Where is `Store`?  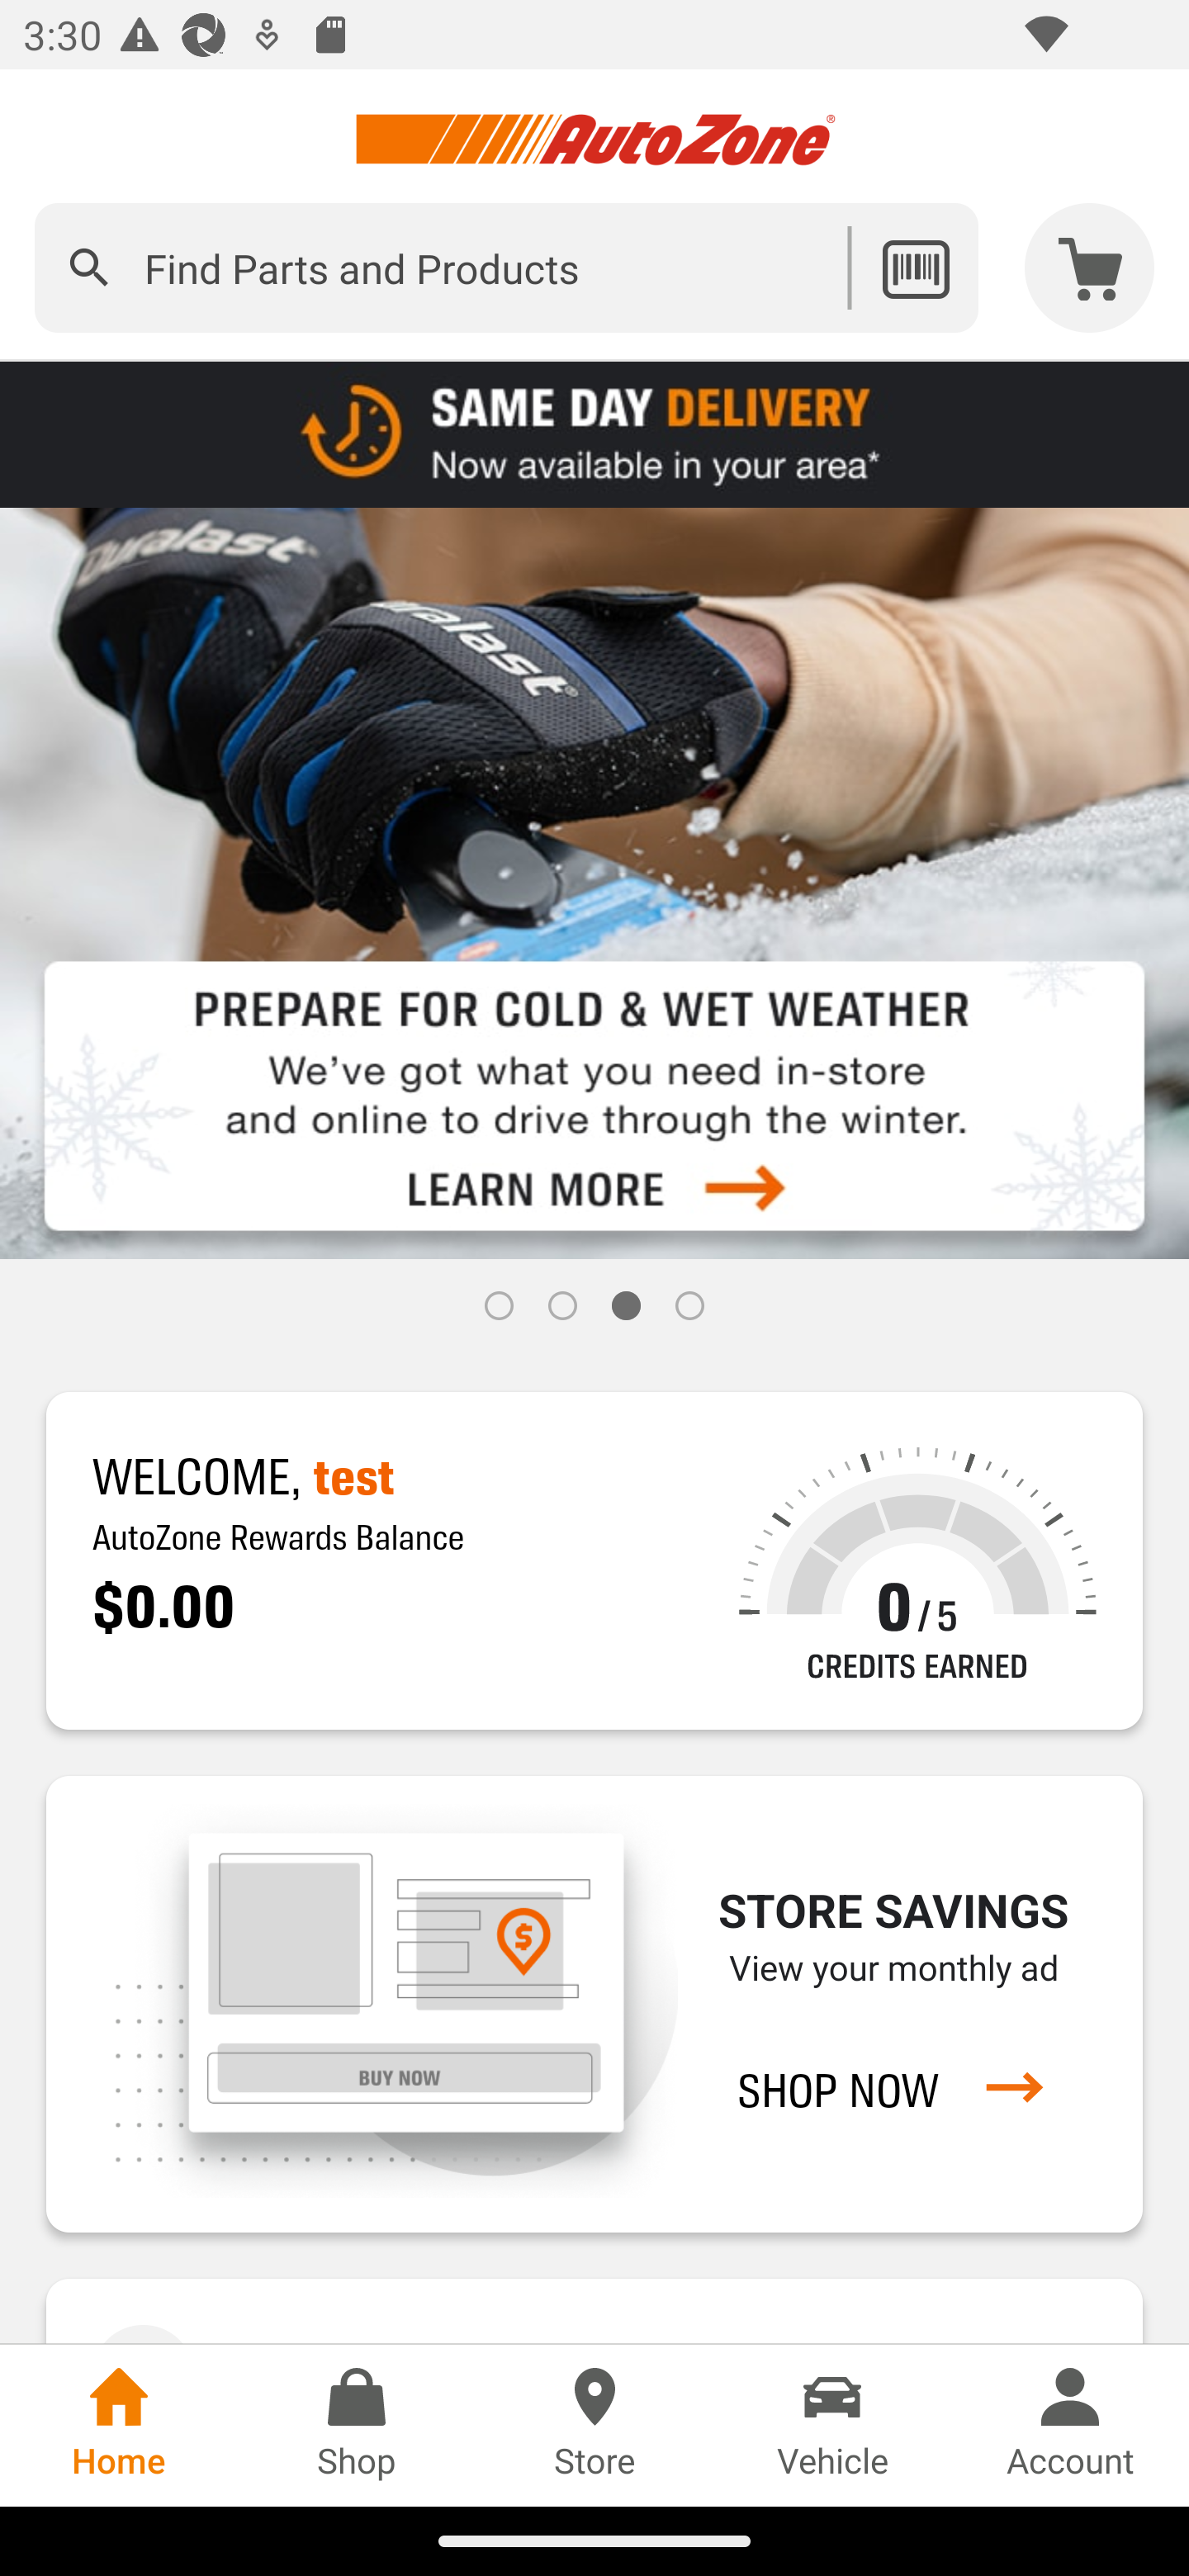
Store is located at coordinates (594, 2425).